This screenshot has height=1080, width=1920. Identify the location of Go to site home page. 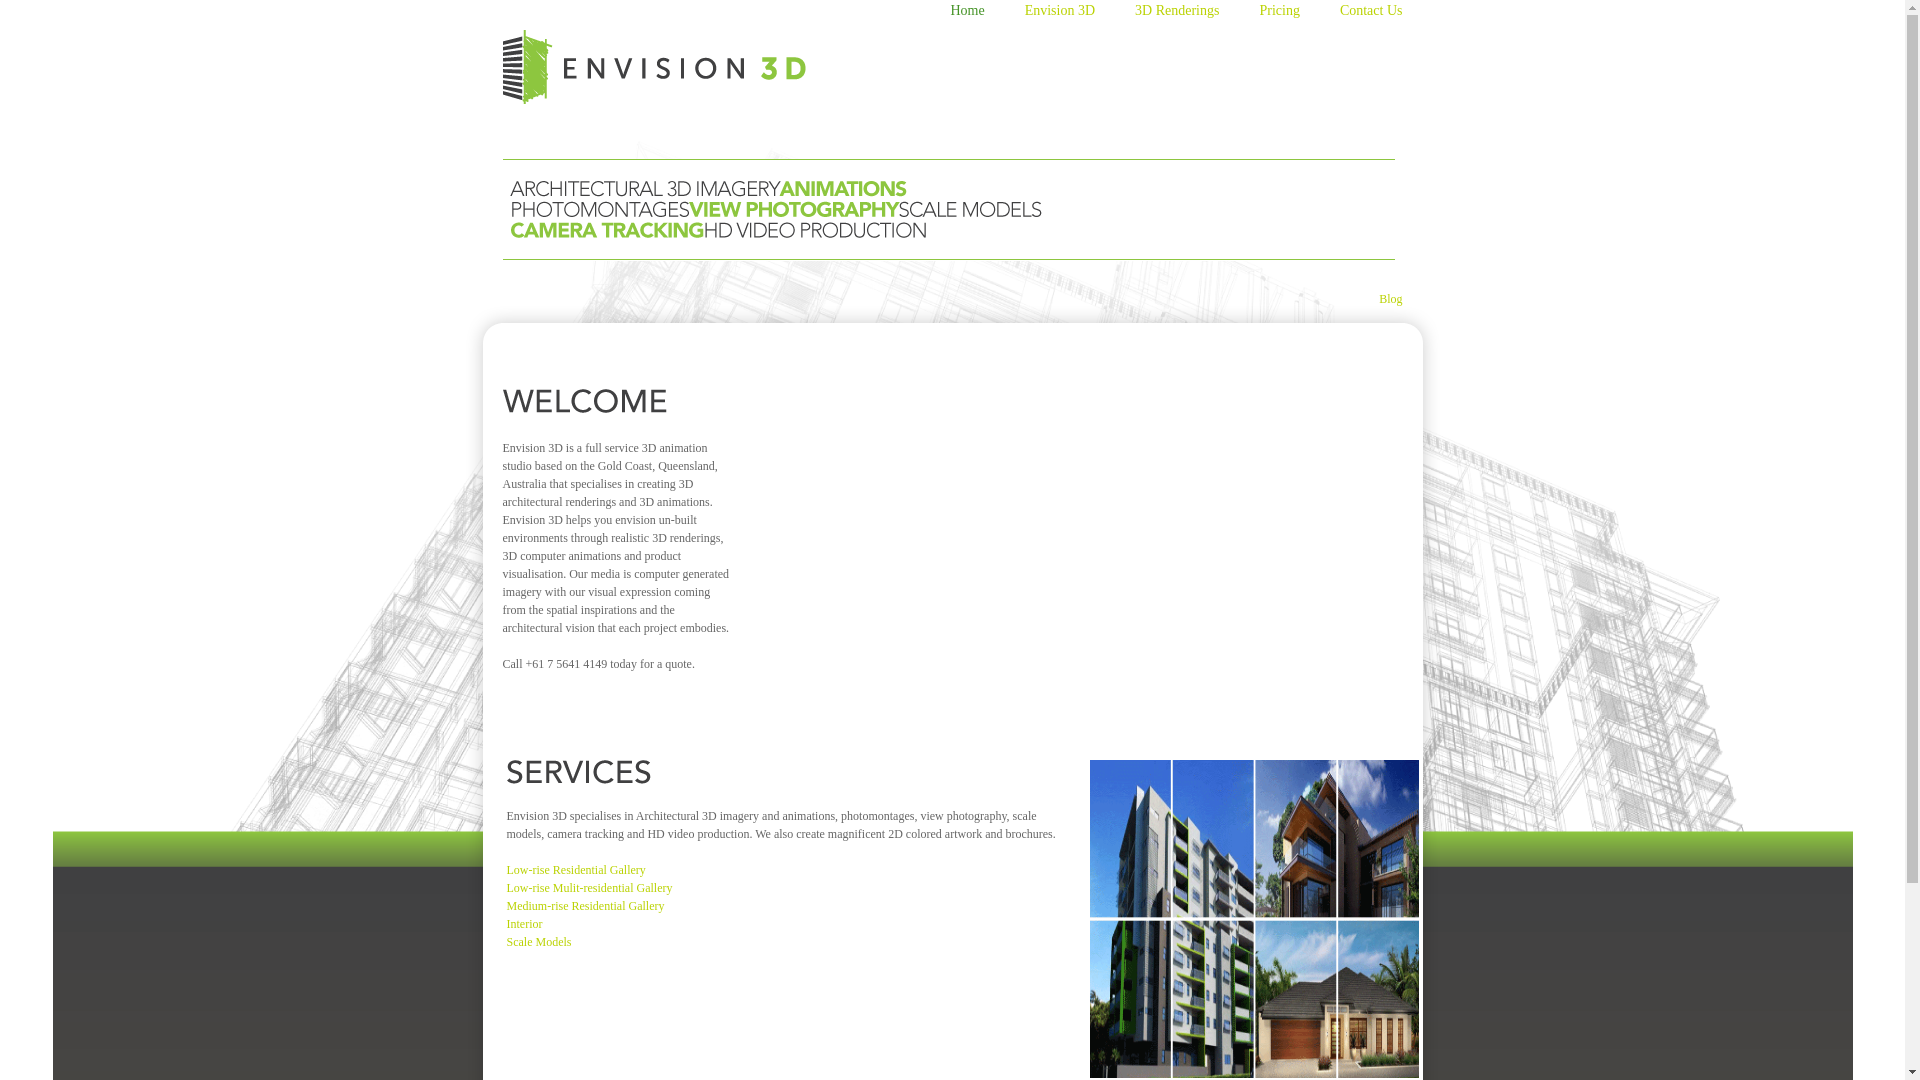
(654, 67).